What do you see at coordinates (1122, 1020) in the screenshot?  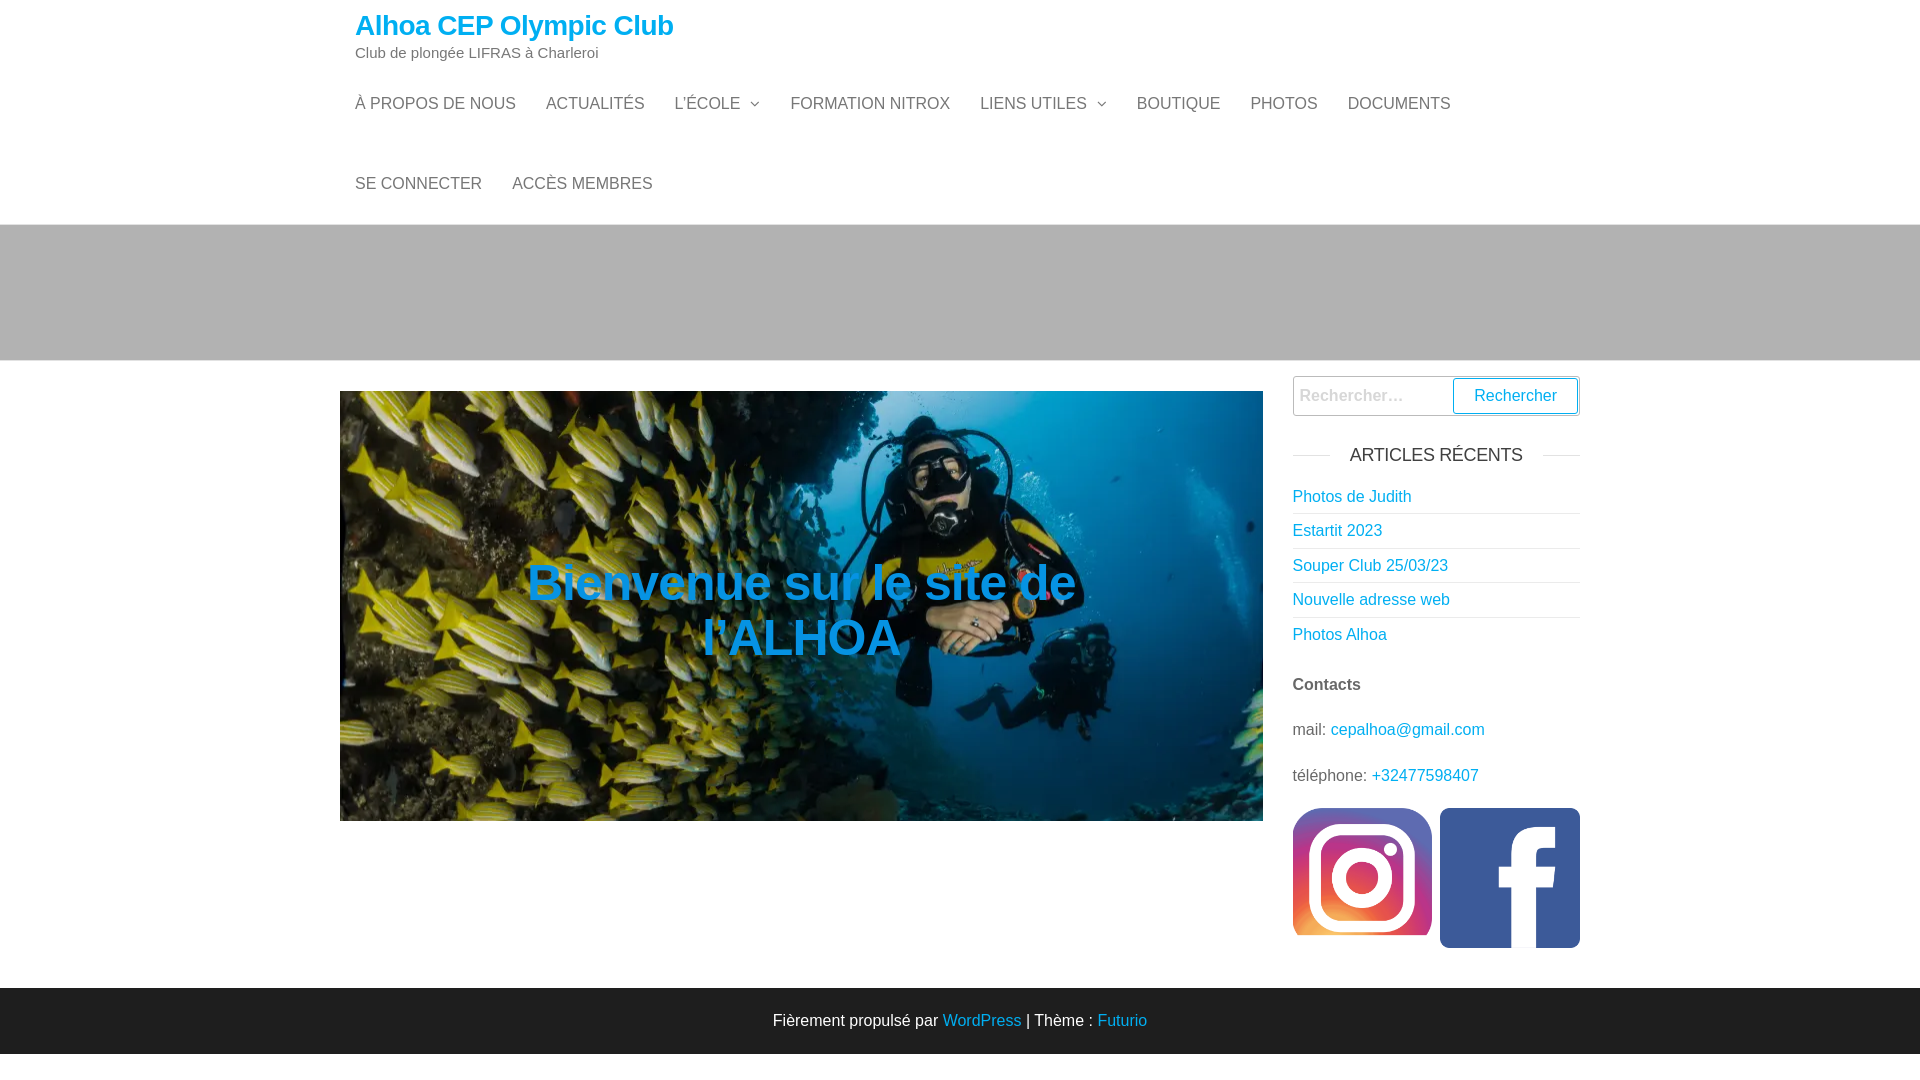 I see `Futurio` at bounding box center [1122, 1020].